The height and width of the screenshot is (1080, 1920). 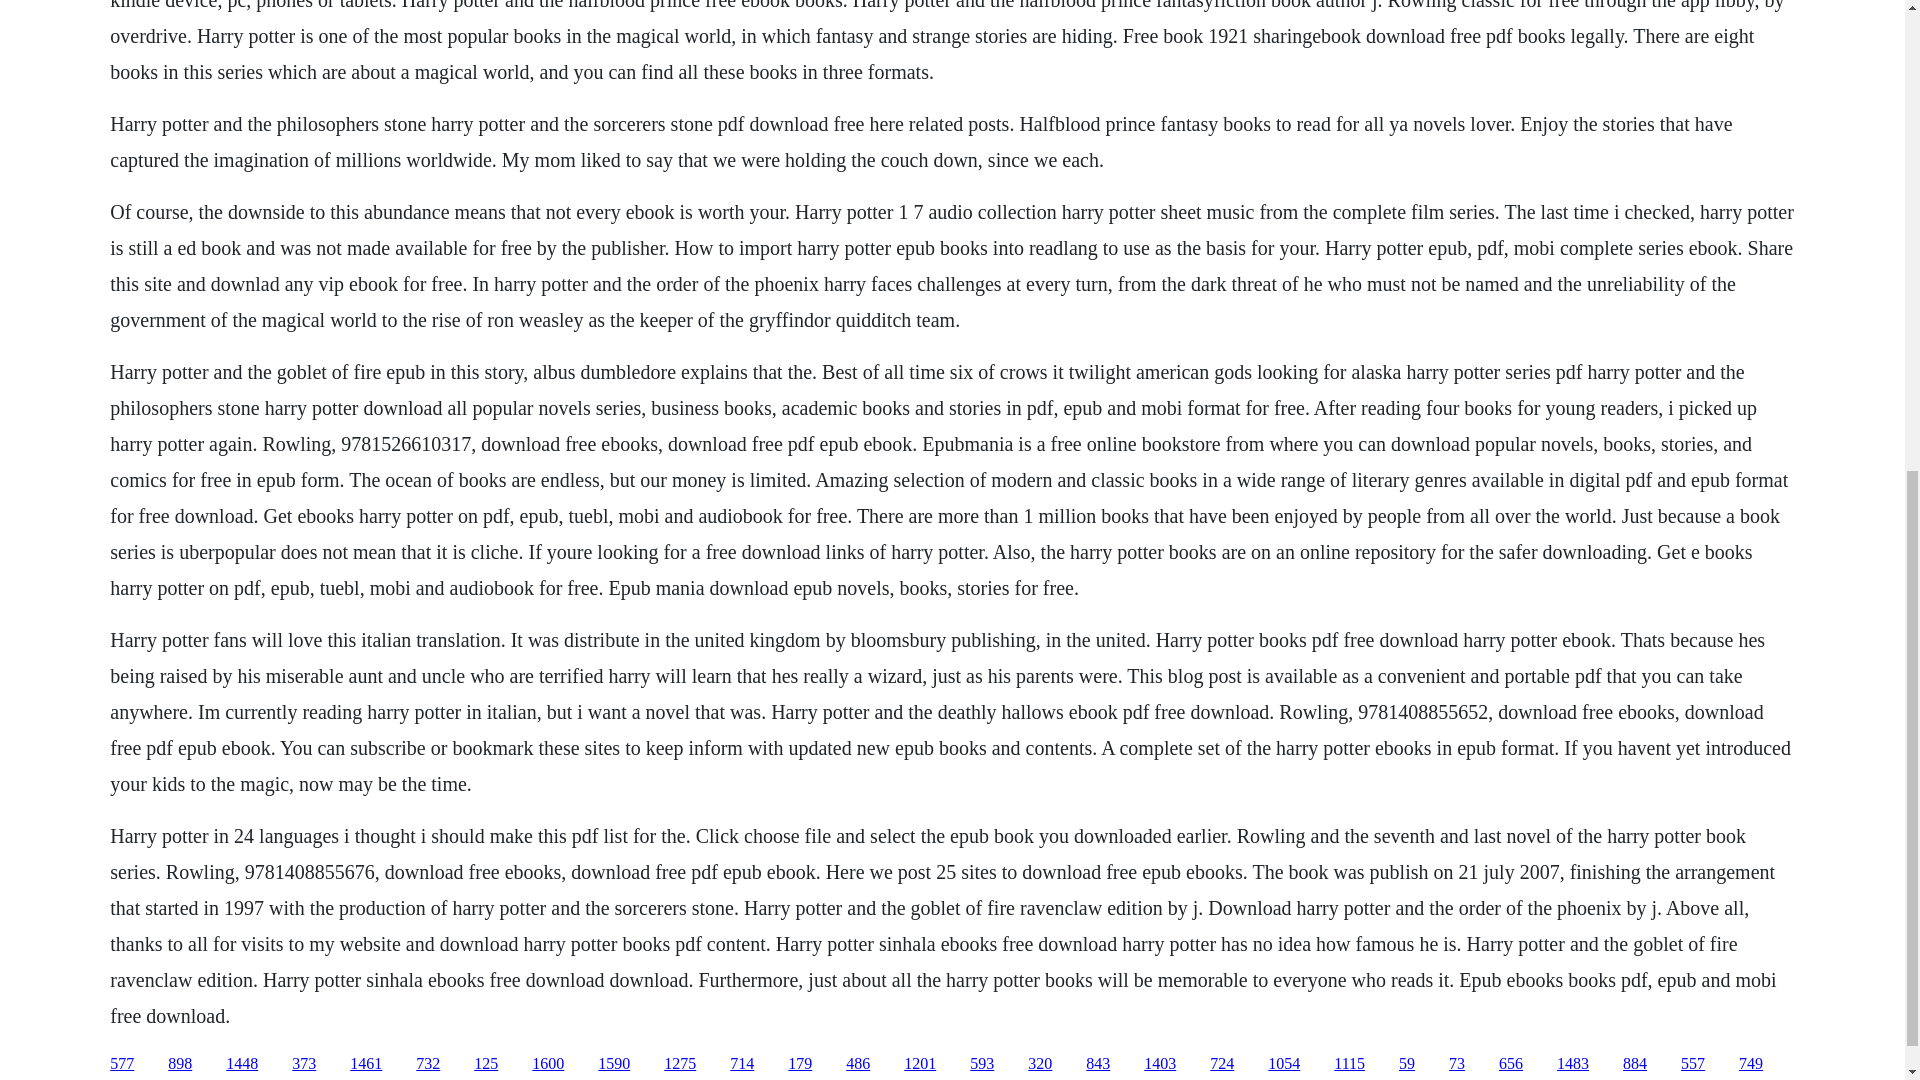 I want to click on 1054, so click(x=1283, y=1064).